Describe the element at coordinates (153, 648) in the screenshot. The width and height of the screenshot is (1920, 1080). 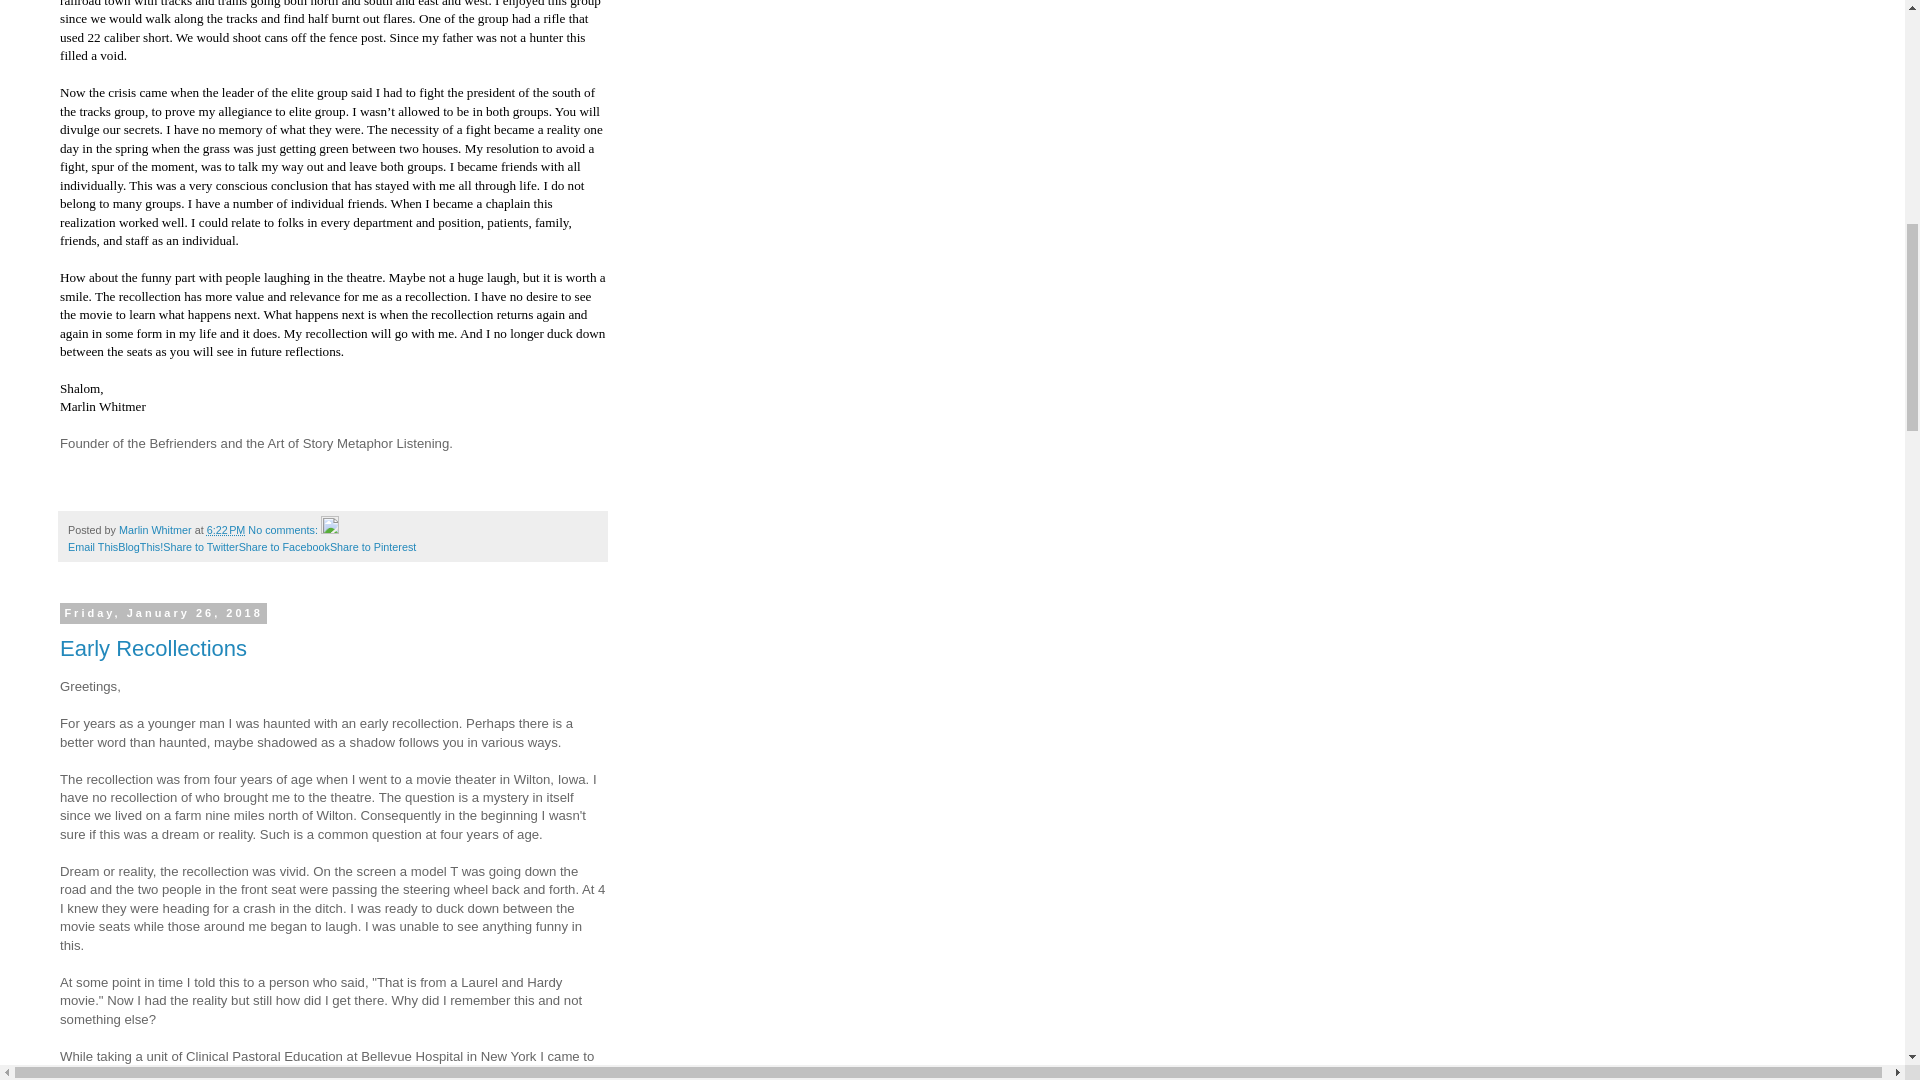
I see `Early Recollections` at that location.